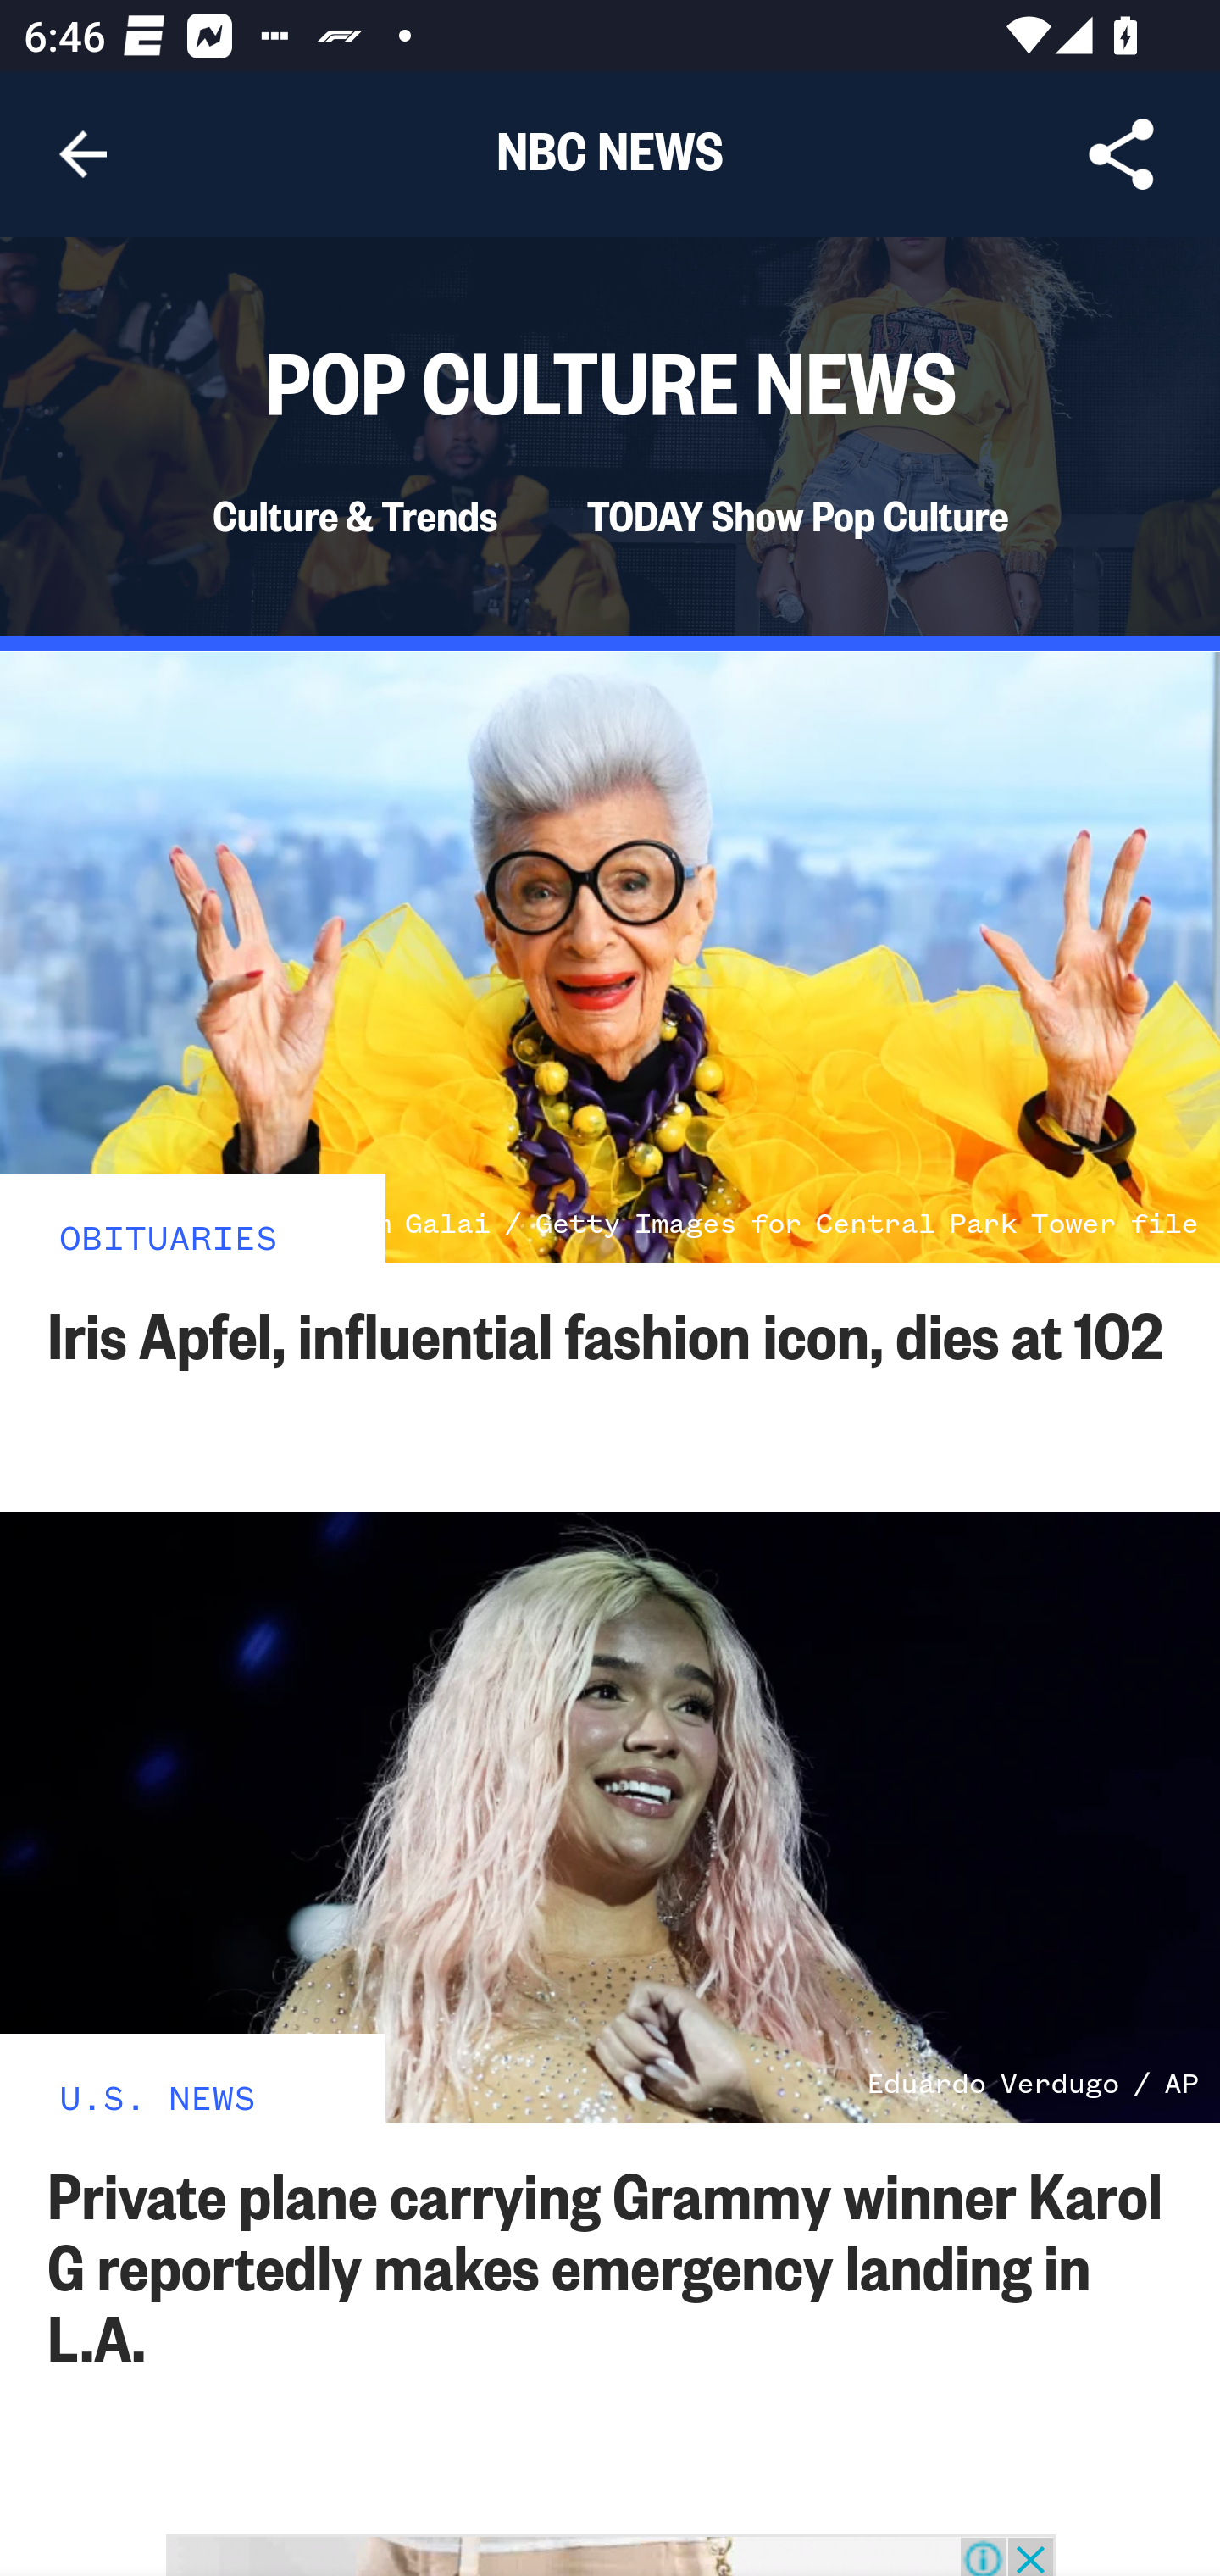 The height and width of the screenshot is (2576, 1220). What do you see at coordinates (607, 1333) in the screenshot?
I see `Iris Apfel, influential fashion icon, dies at 102` at bounding box center [607, 1333].